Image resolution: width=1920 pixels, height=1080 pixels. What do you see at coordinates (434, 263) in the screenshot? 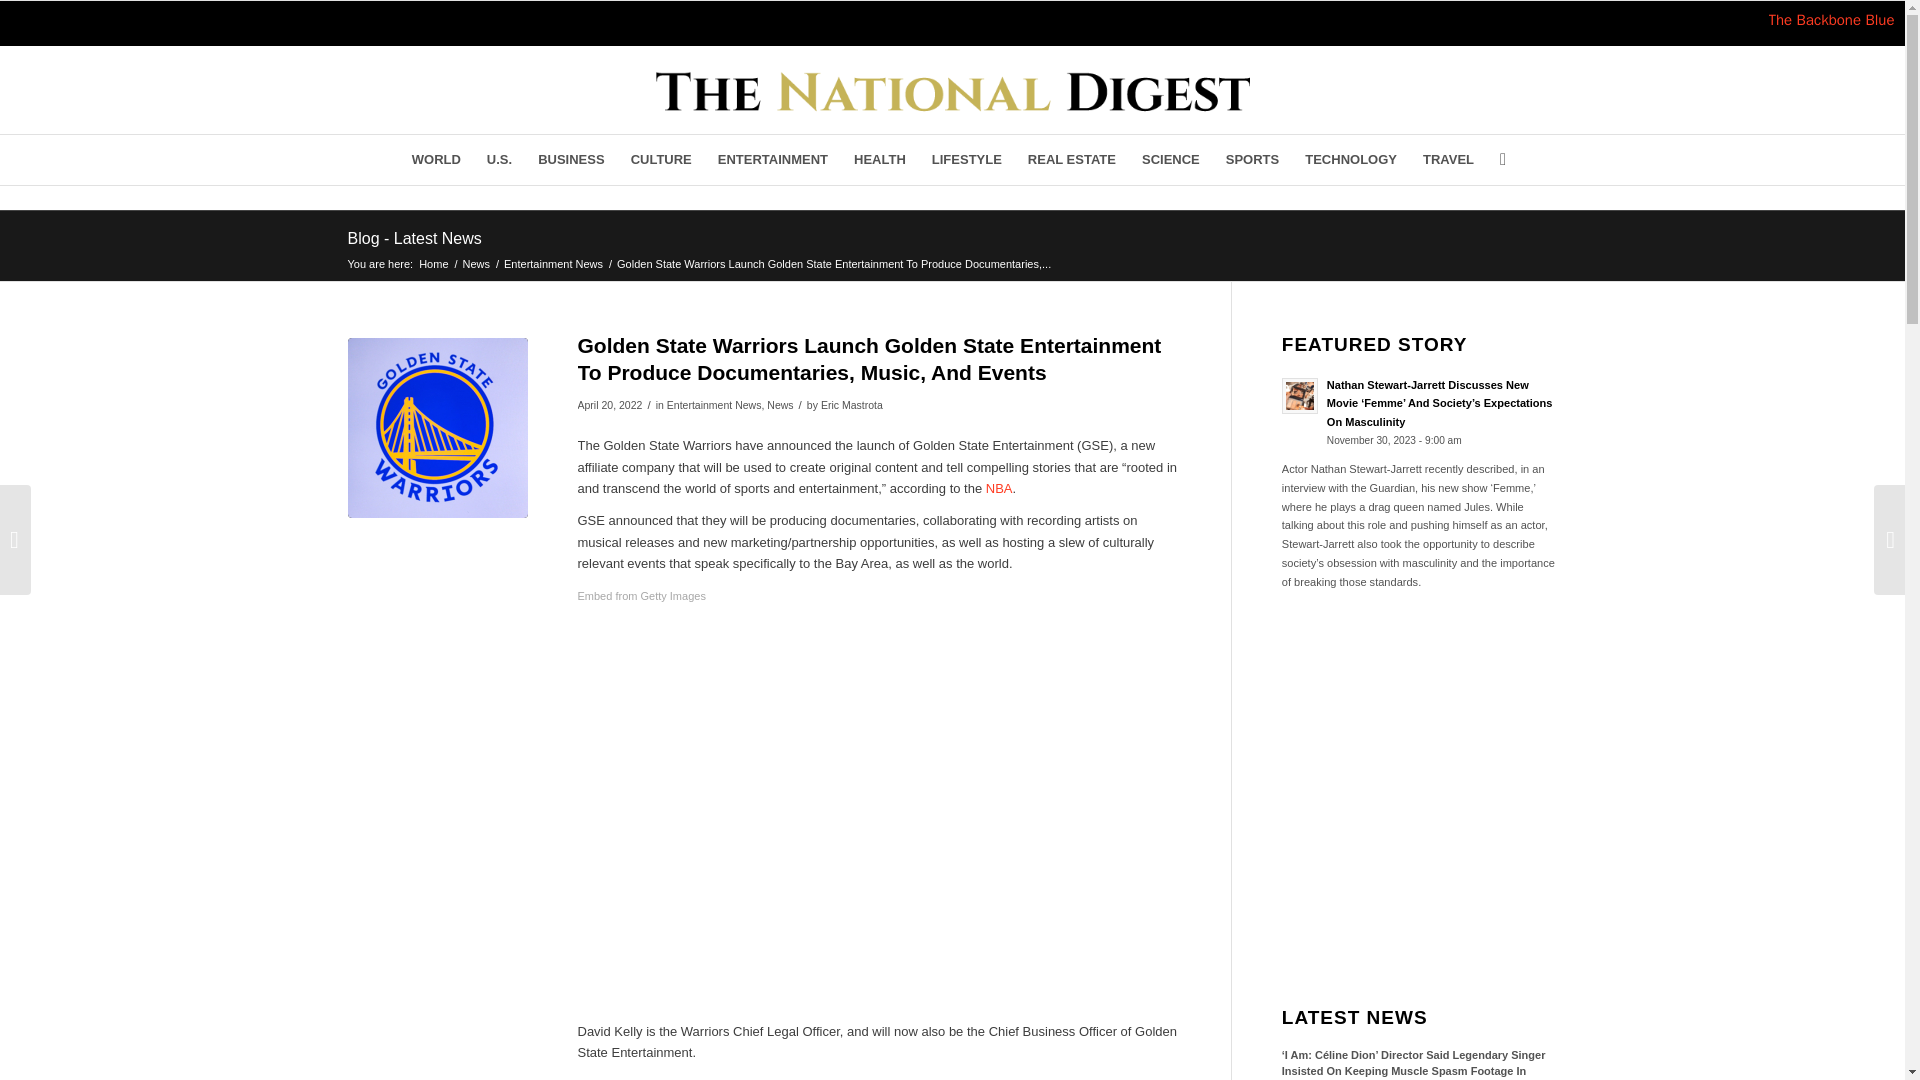
I see `The National Digest` at bounding box center [434, 263].